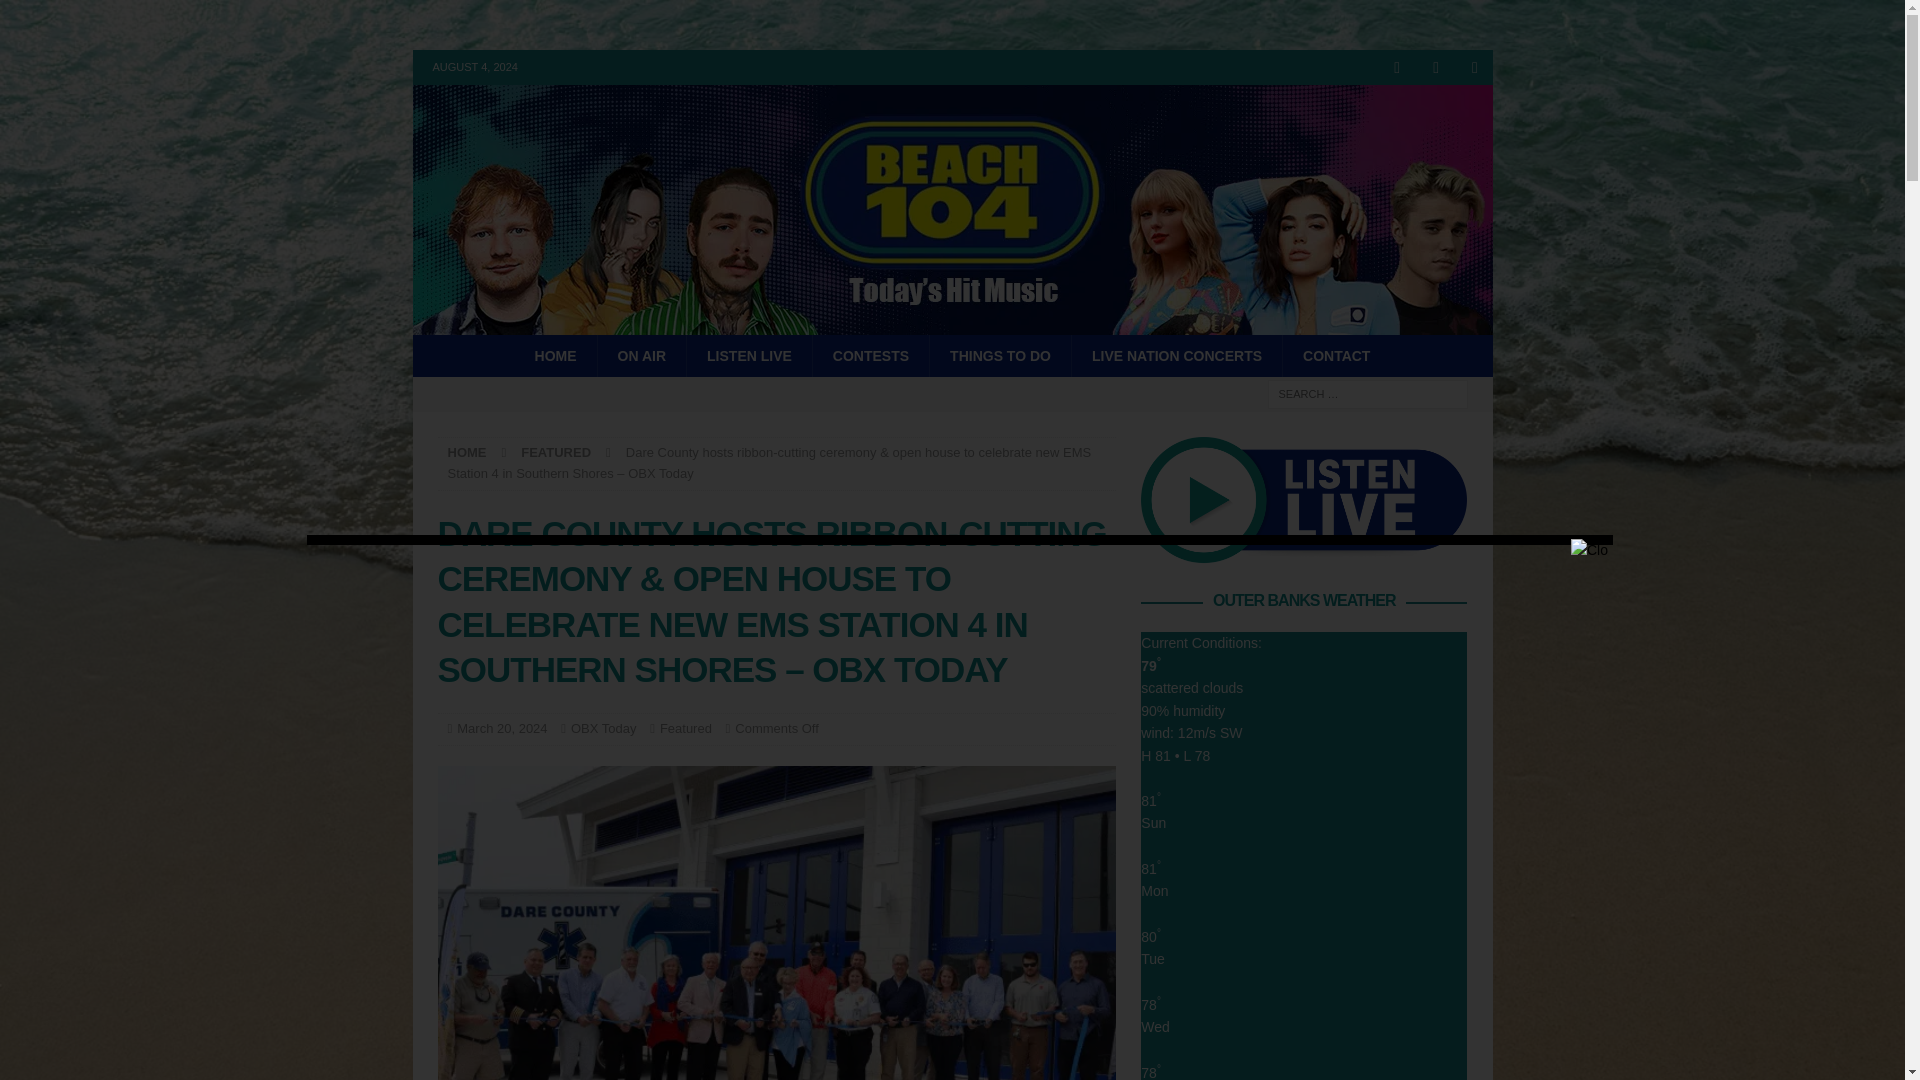  Describe the element at coordinates (1176, 355) in the screenshot. I see `LIVE NATION CONCERTS` at that location.